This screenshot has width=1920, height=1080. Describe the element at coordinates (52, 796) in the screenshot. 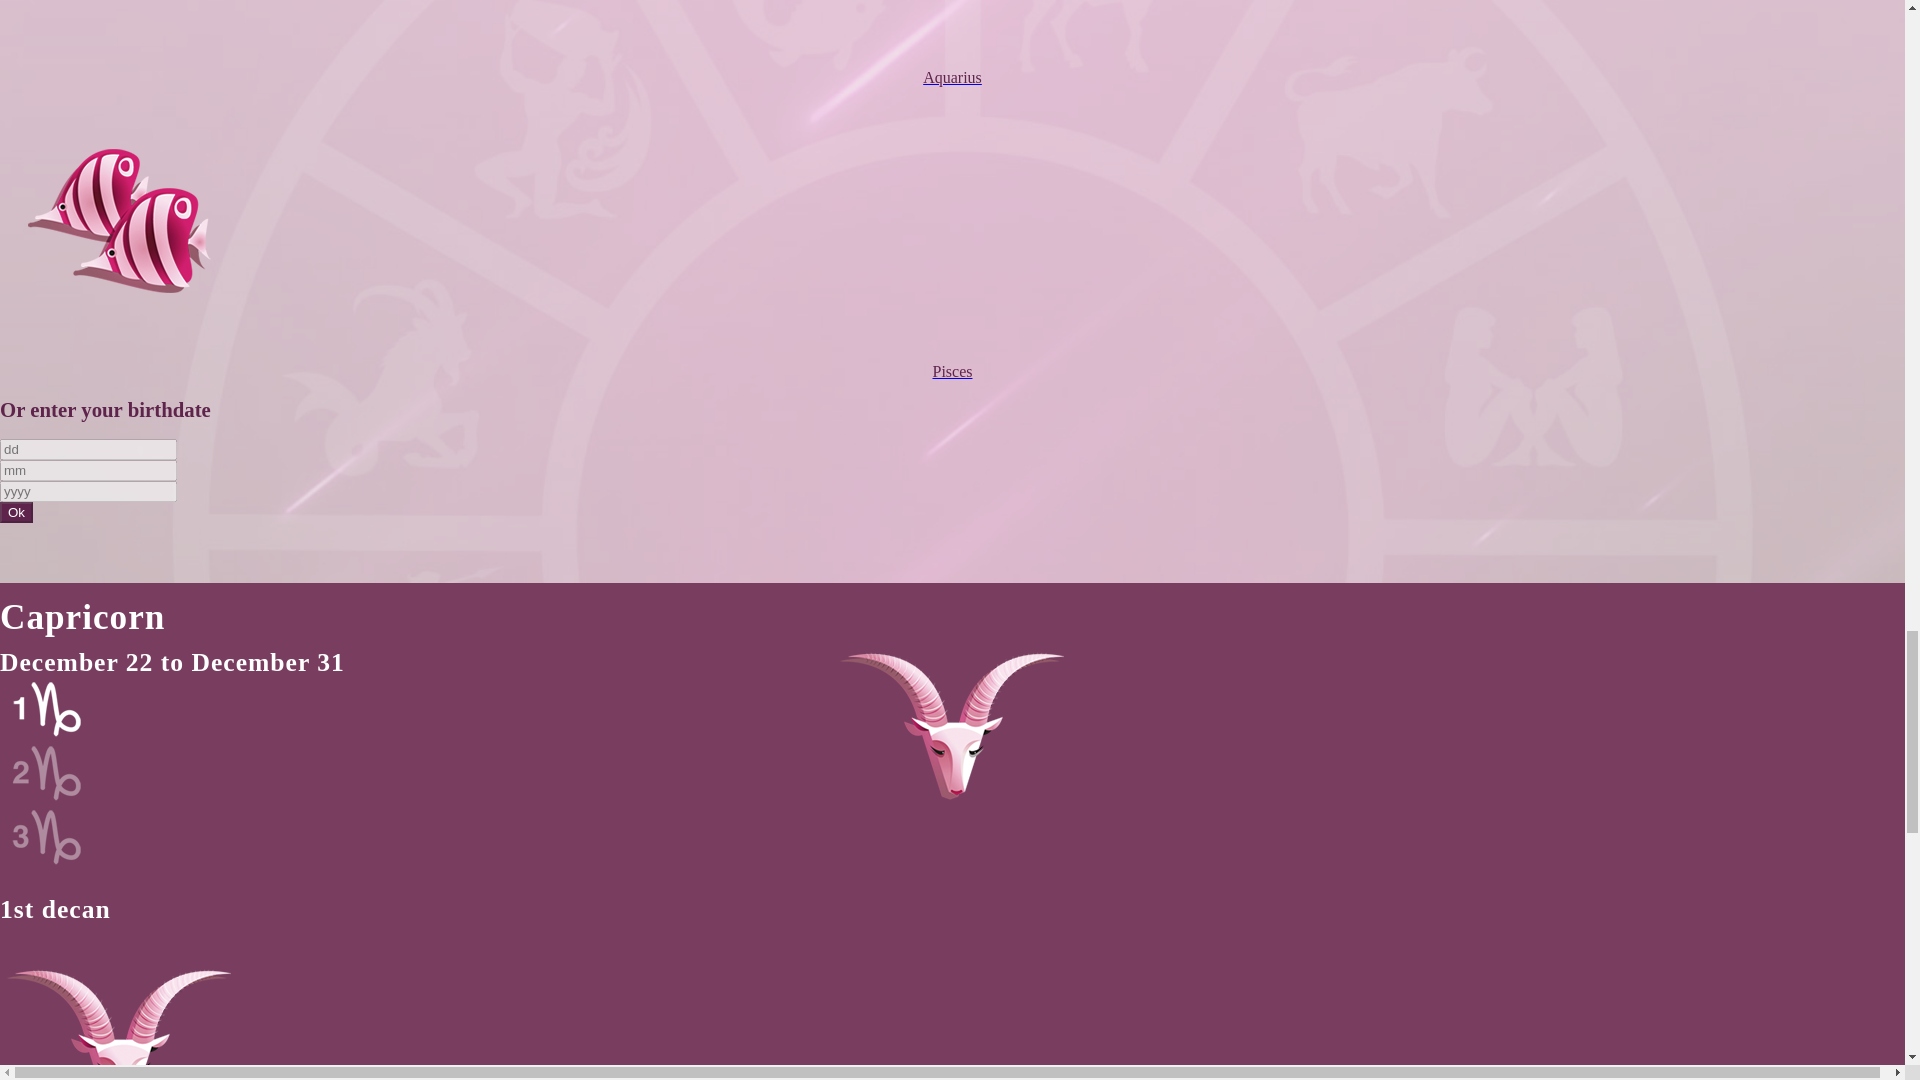

I see `Show decan 2` at that location.